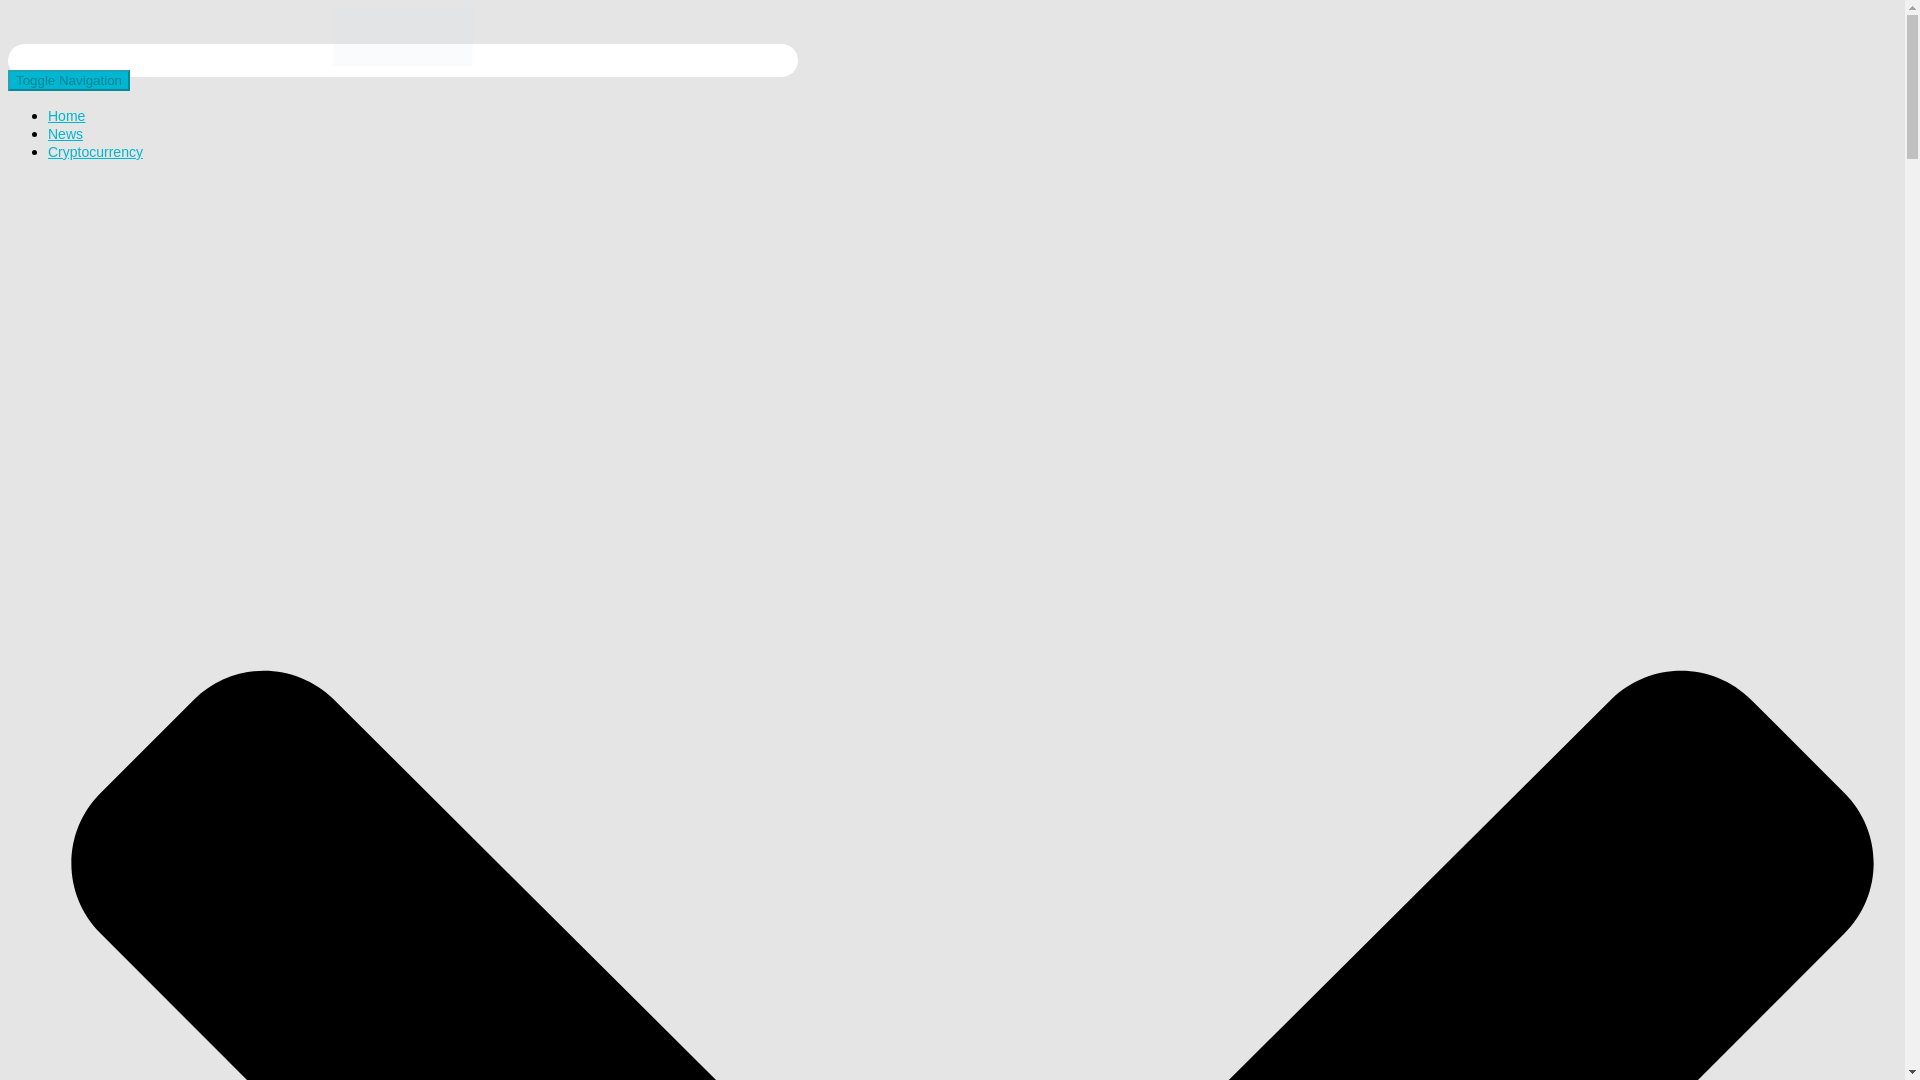  What do you see at coordinates (68, 80) in the screenshot?
I see `Toggle Navigation` at bounding box center [68, 80].